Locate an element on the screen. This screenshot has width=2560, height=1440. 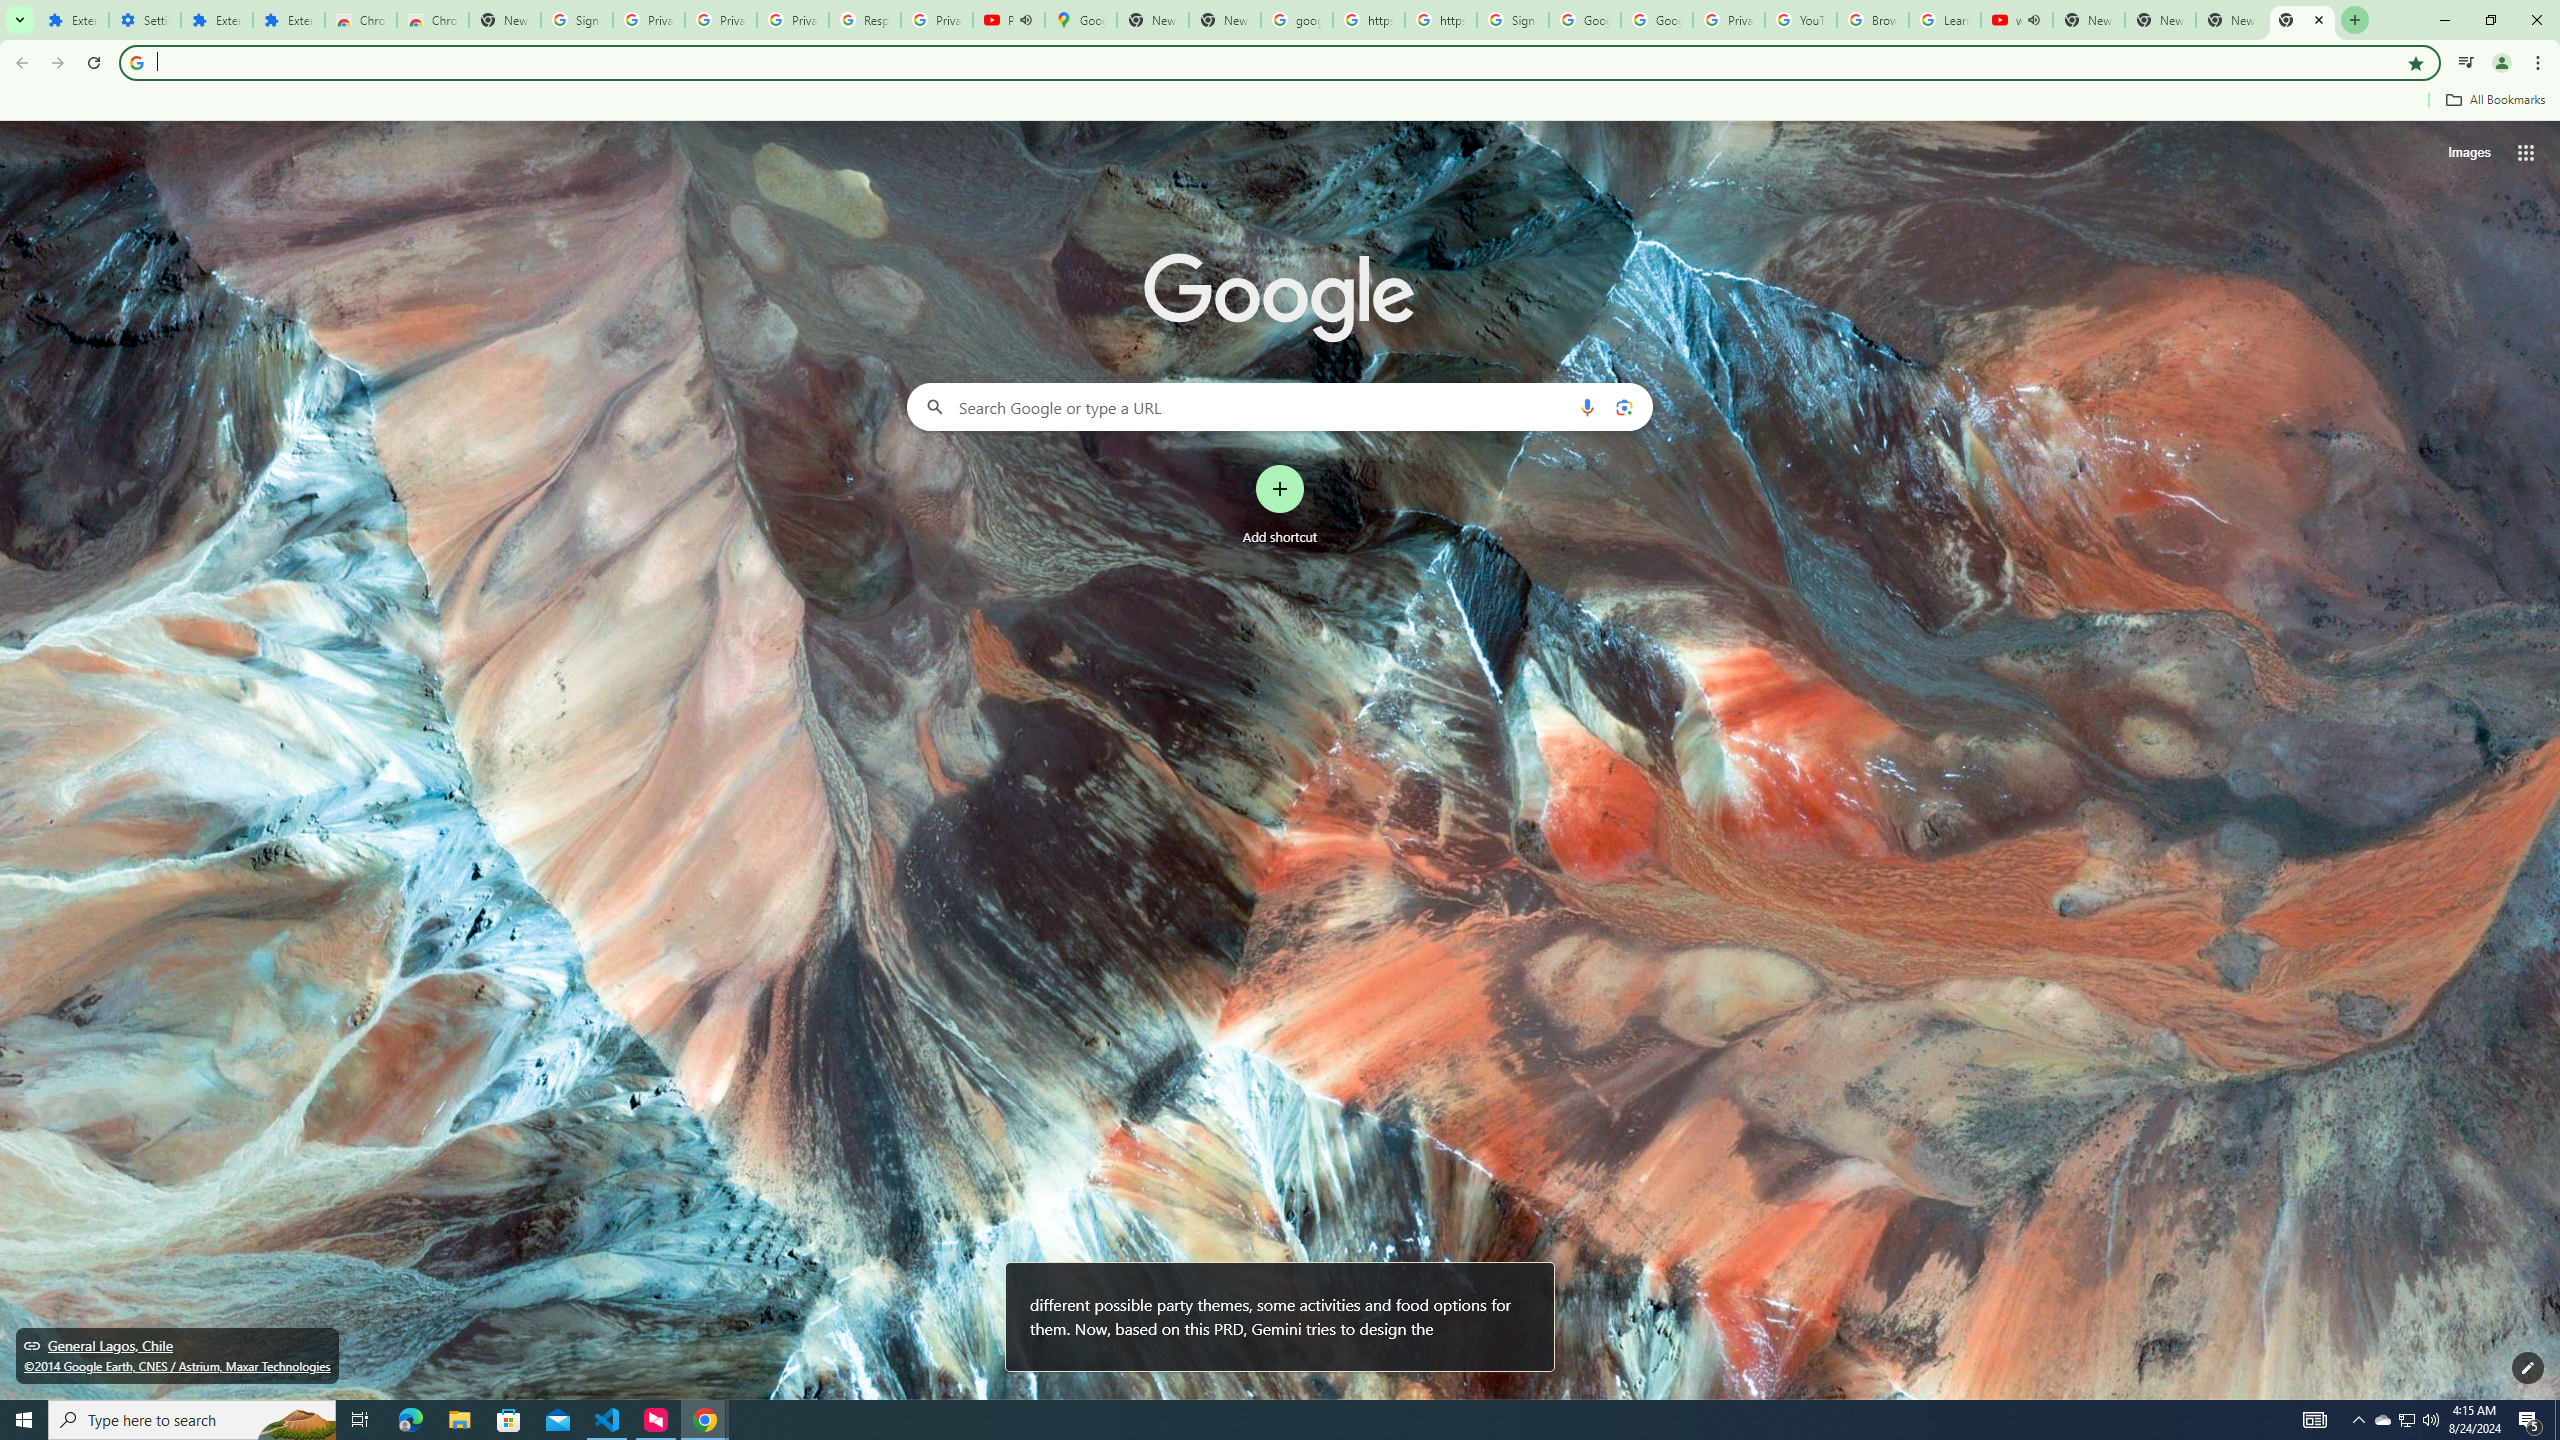
Sign in - Google Accounts is located at coordinates (1512, 20).